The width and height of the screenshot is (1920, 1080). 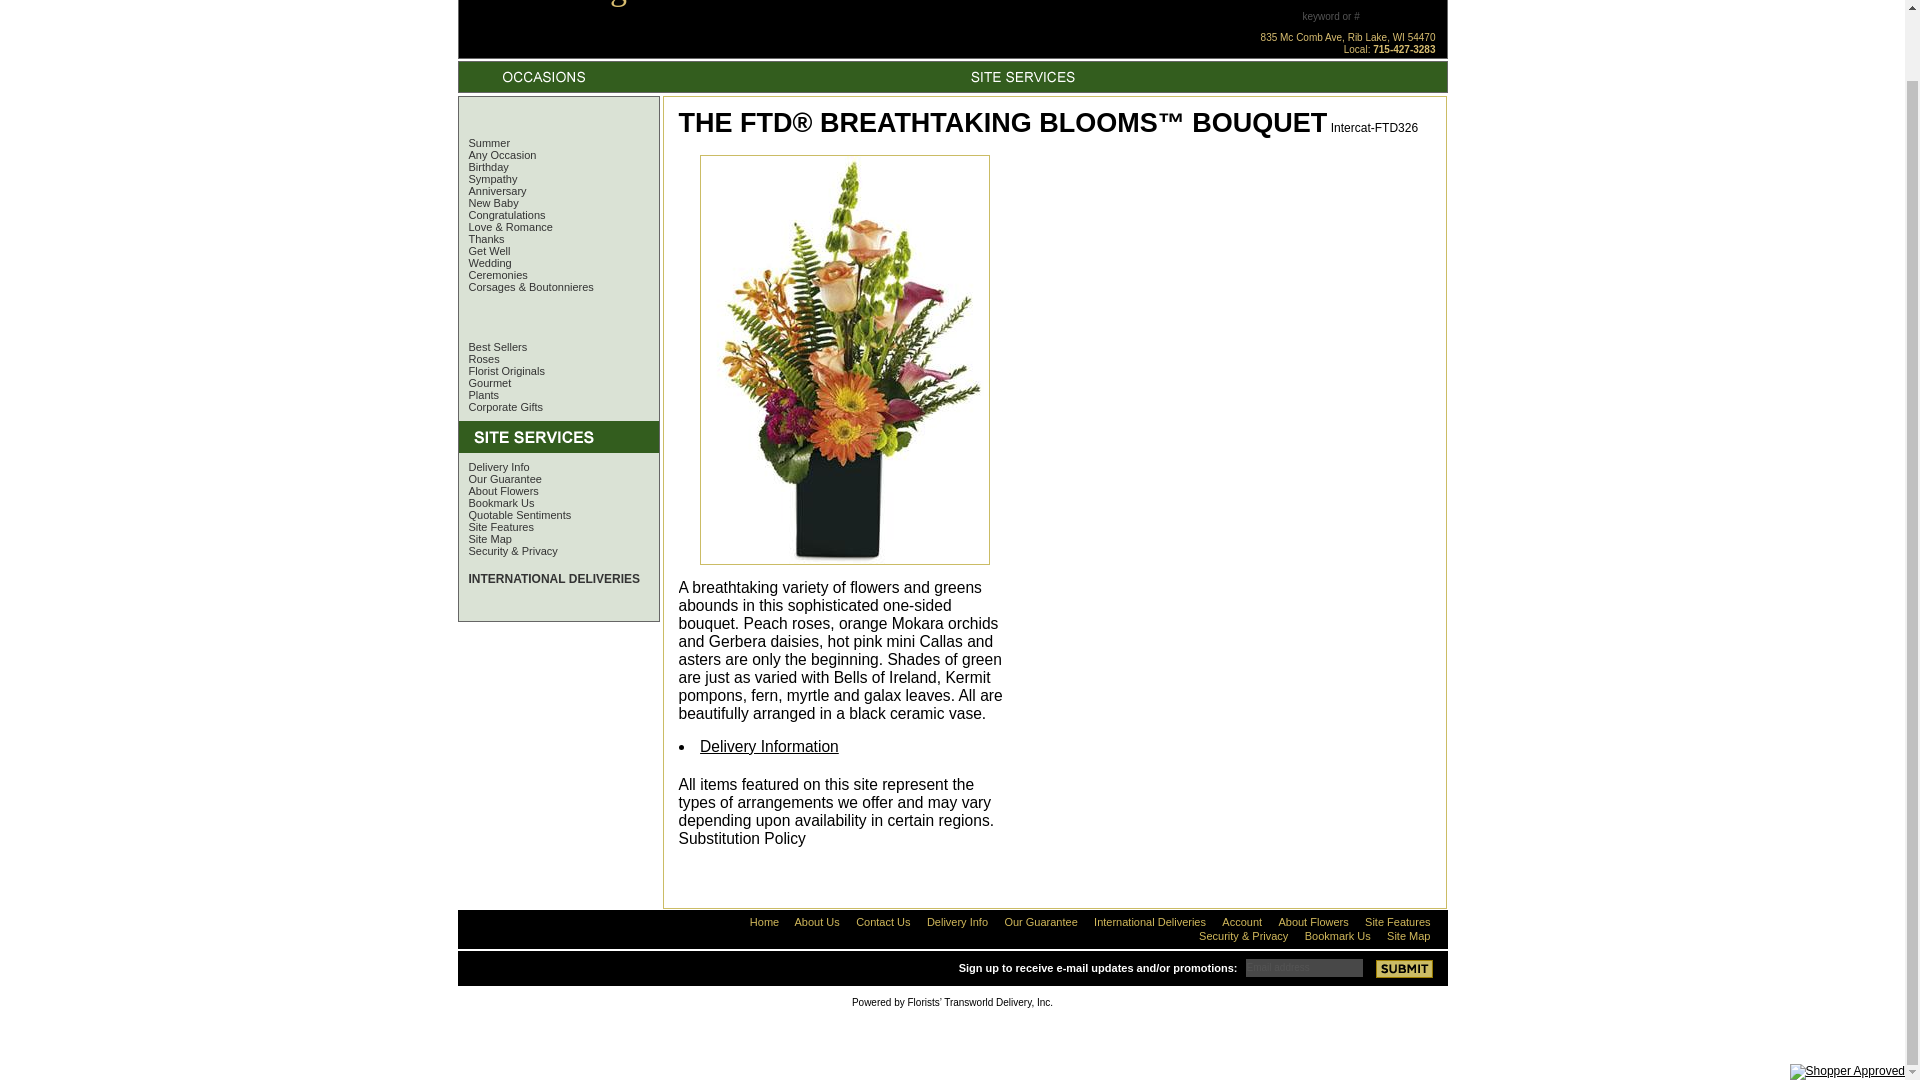 I want to click on Summer, so click(x=484, y=143).